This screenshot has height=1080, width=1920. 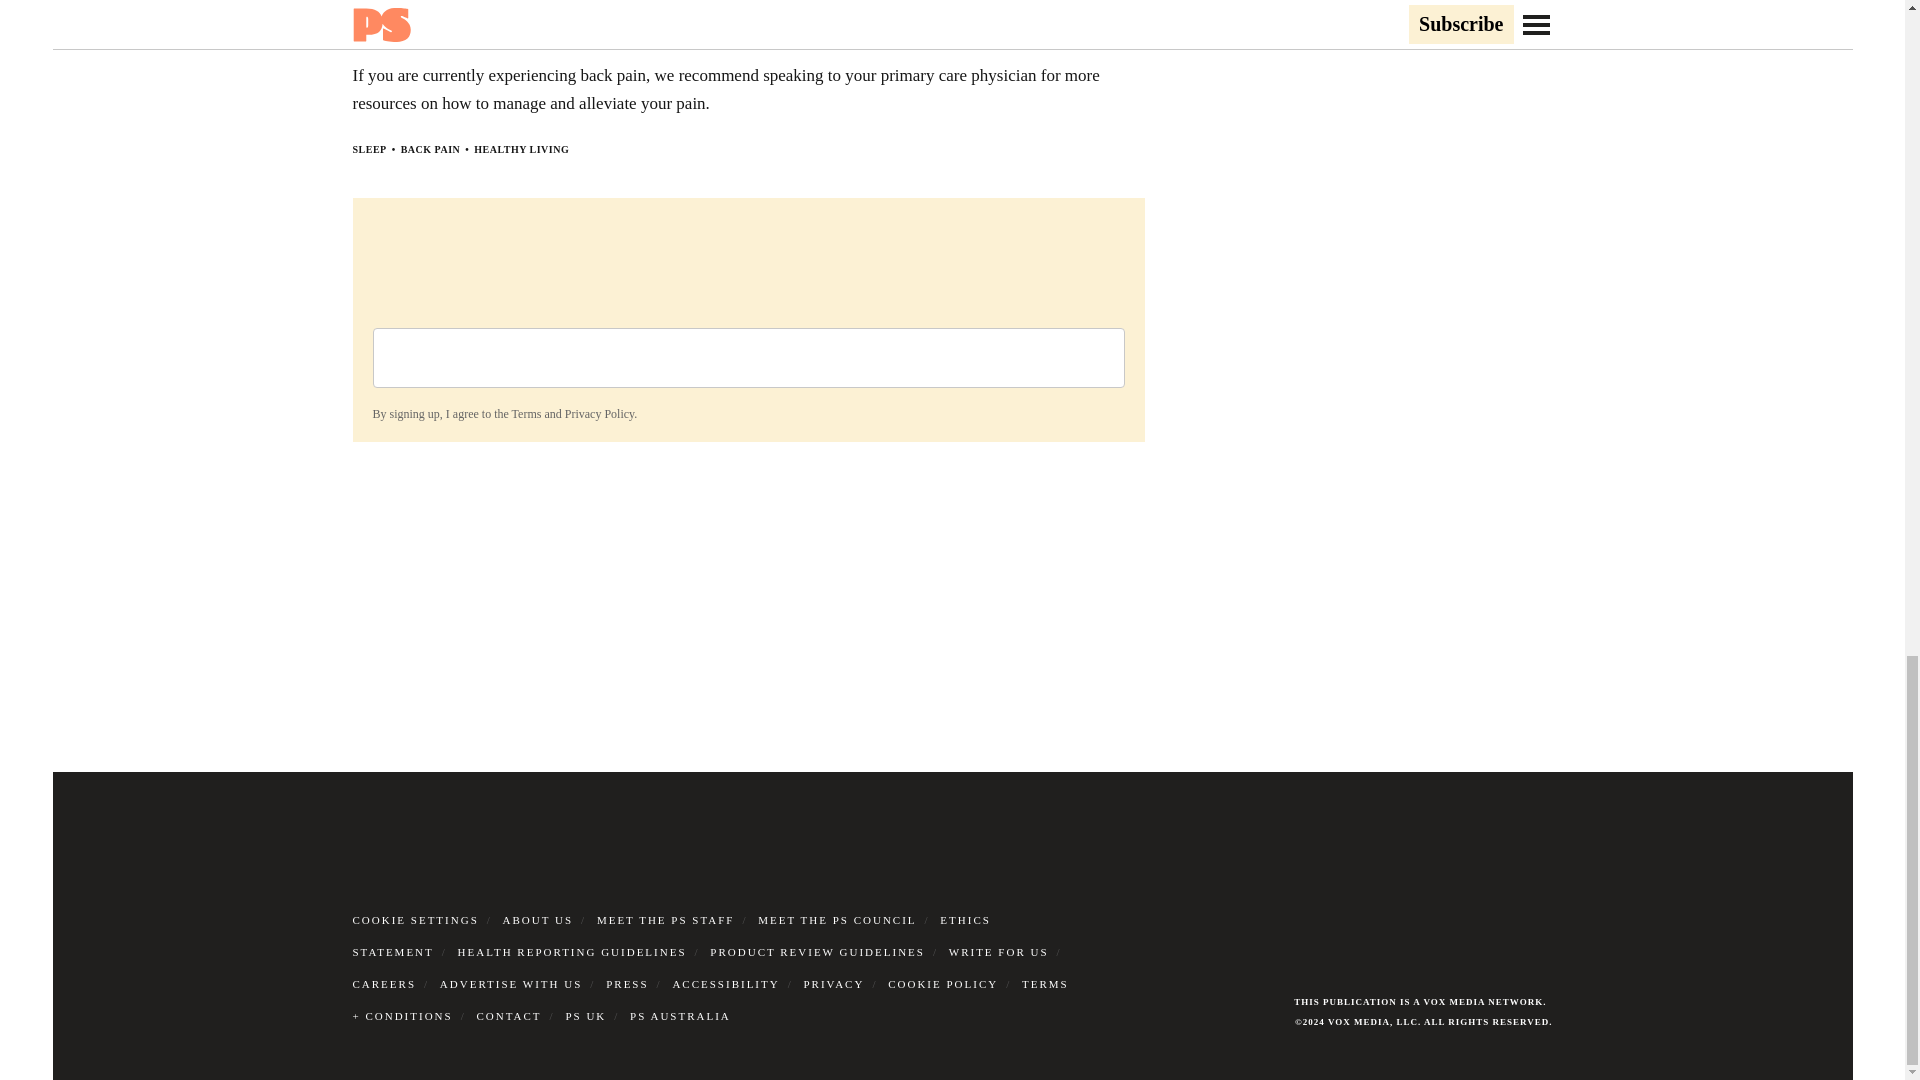 I want to click on SLEEP, so click(x=368, y=149).